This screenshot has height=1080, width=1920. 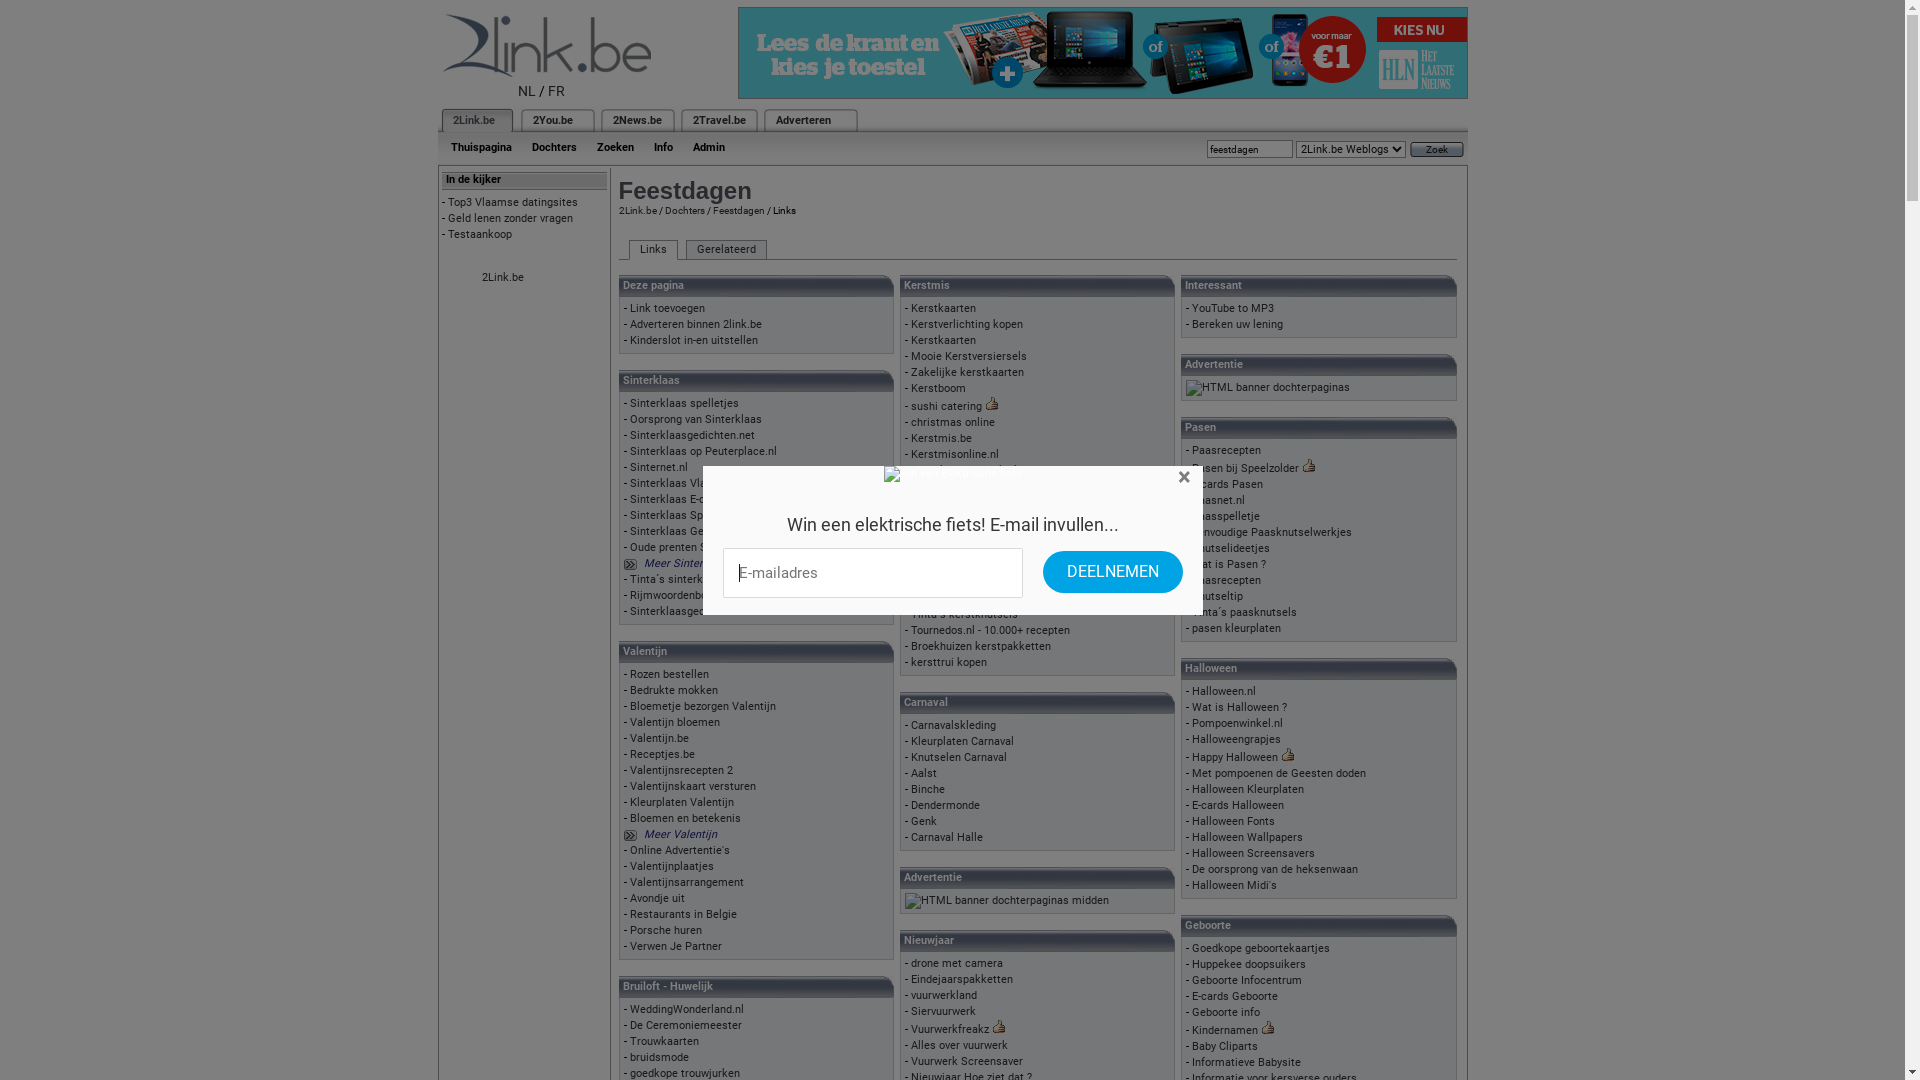 What do you see at coordinates (1226, 1012) in the screenshot?
I see `Geboorte info` at bounding box center [1226, 1012].